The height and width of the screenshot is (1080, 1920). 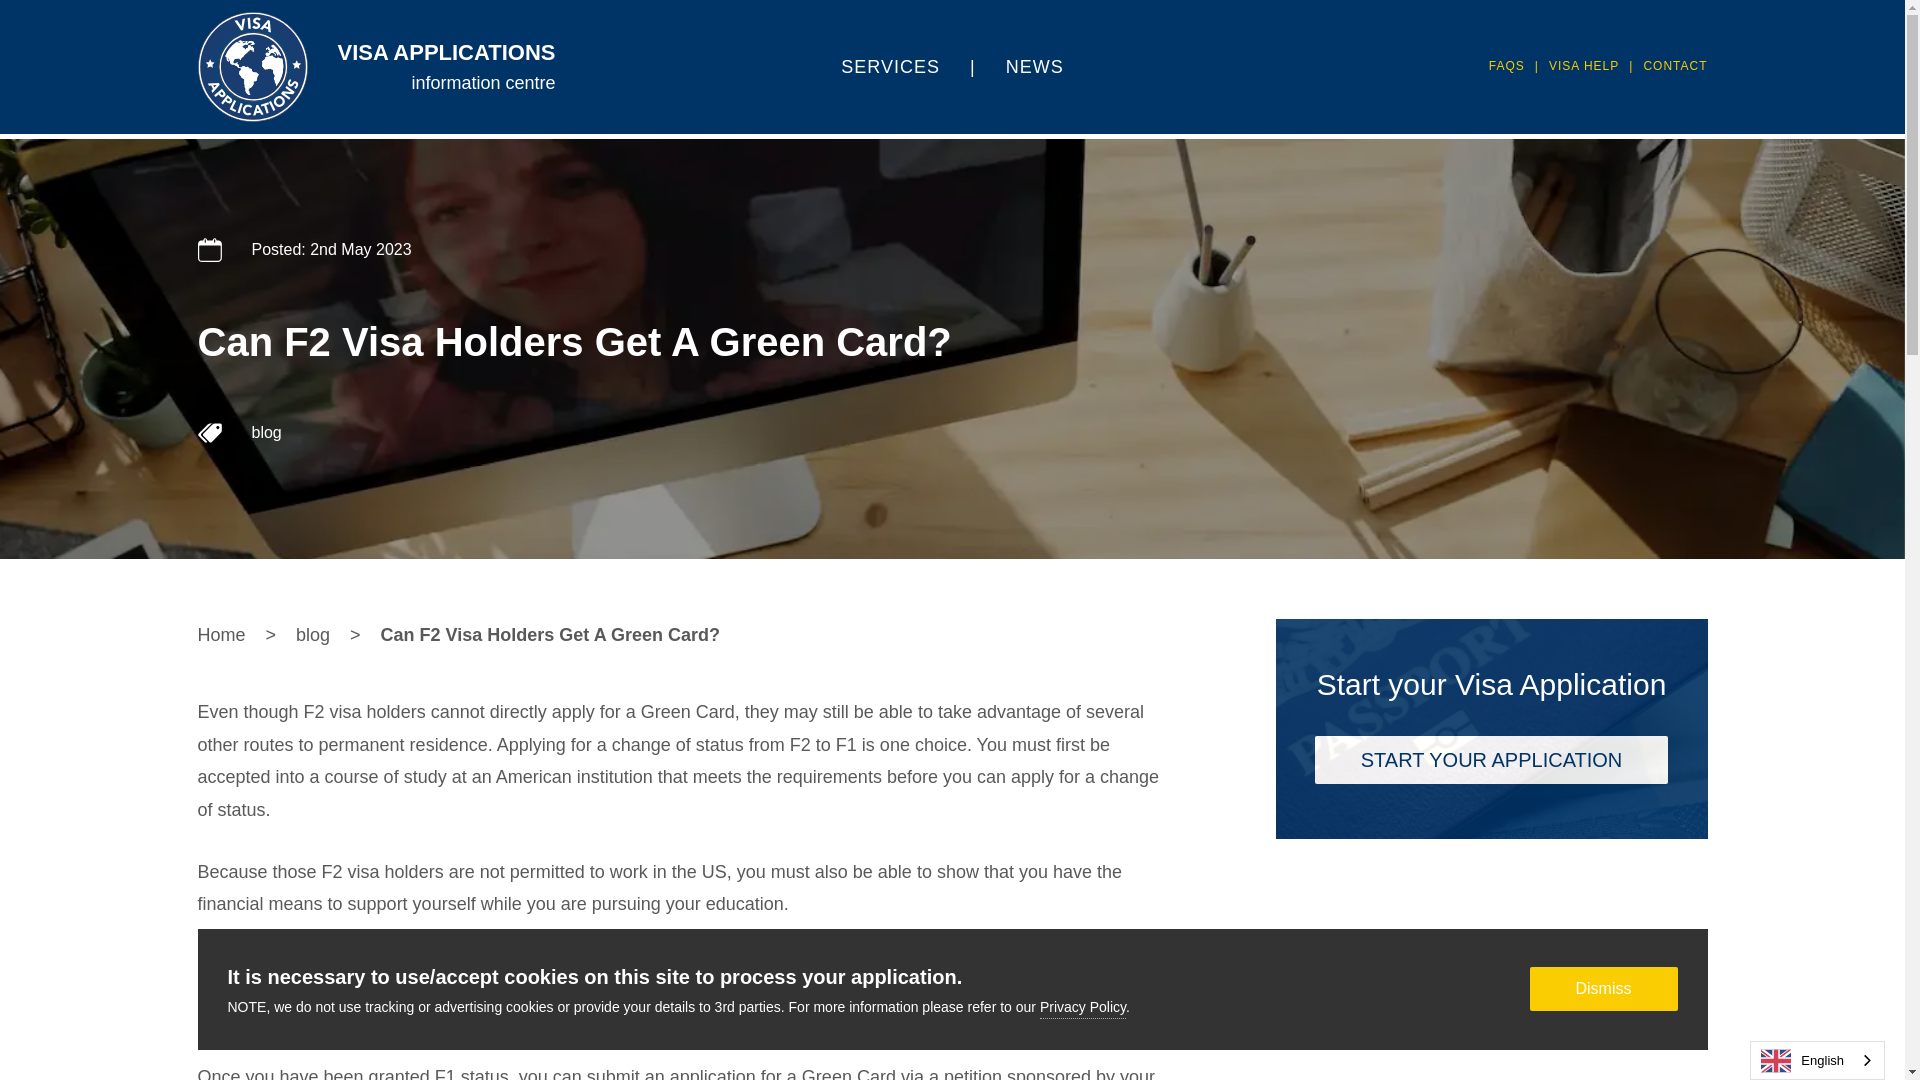 What do you see at coordinates (266, 432) in the screenshot?
I see `blog` at bounding box center [266, 432].